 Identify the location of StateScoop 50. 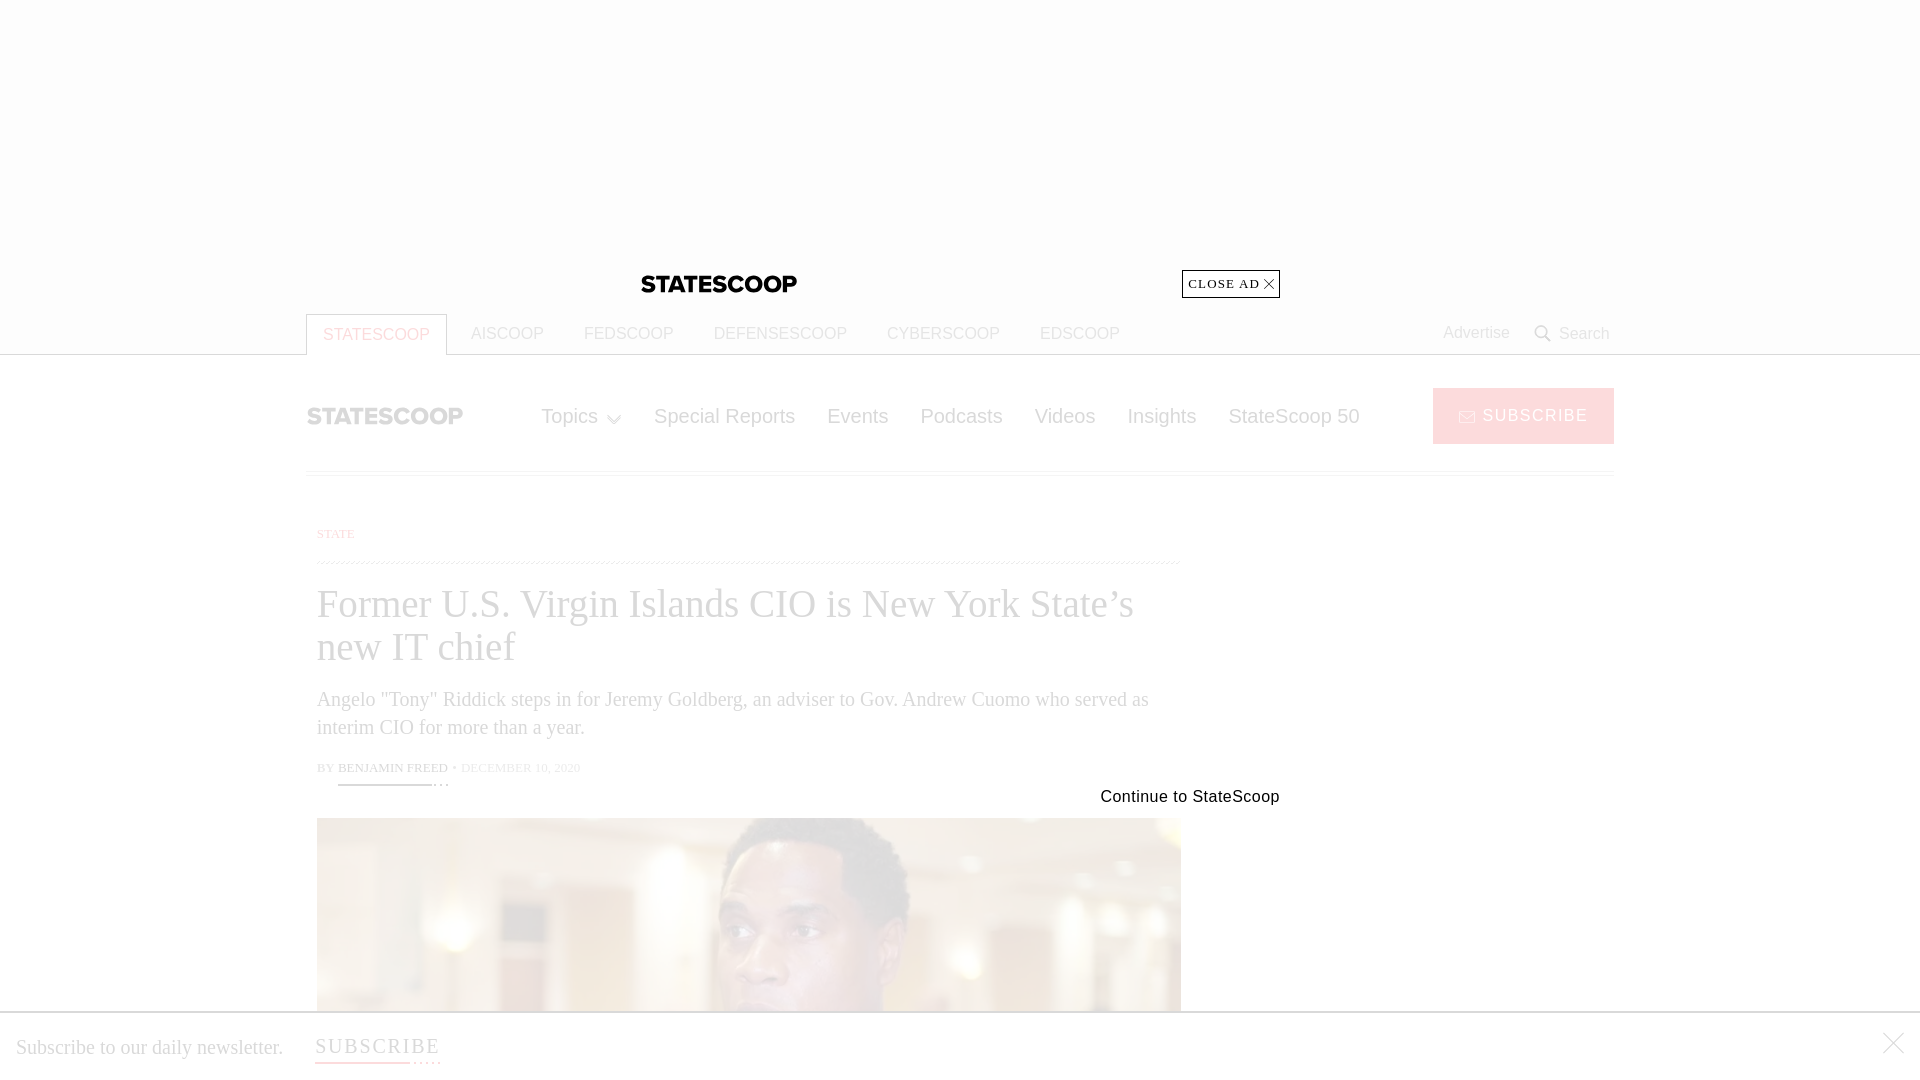
(1292, 415).